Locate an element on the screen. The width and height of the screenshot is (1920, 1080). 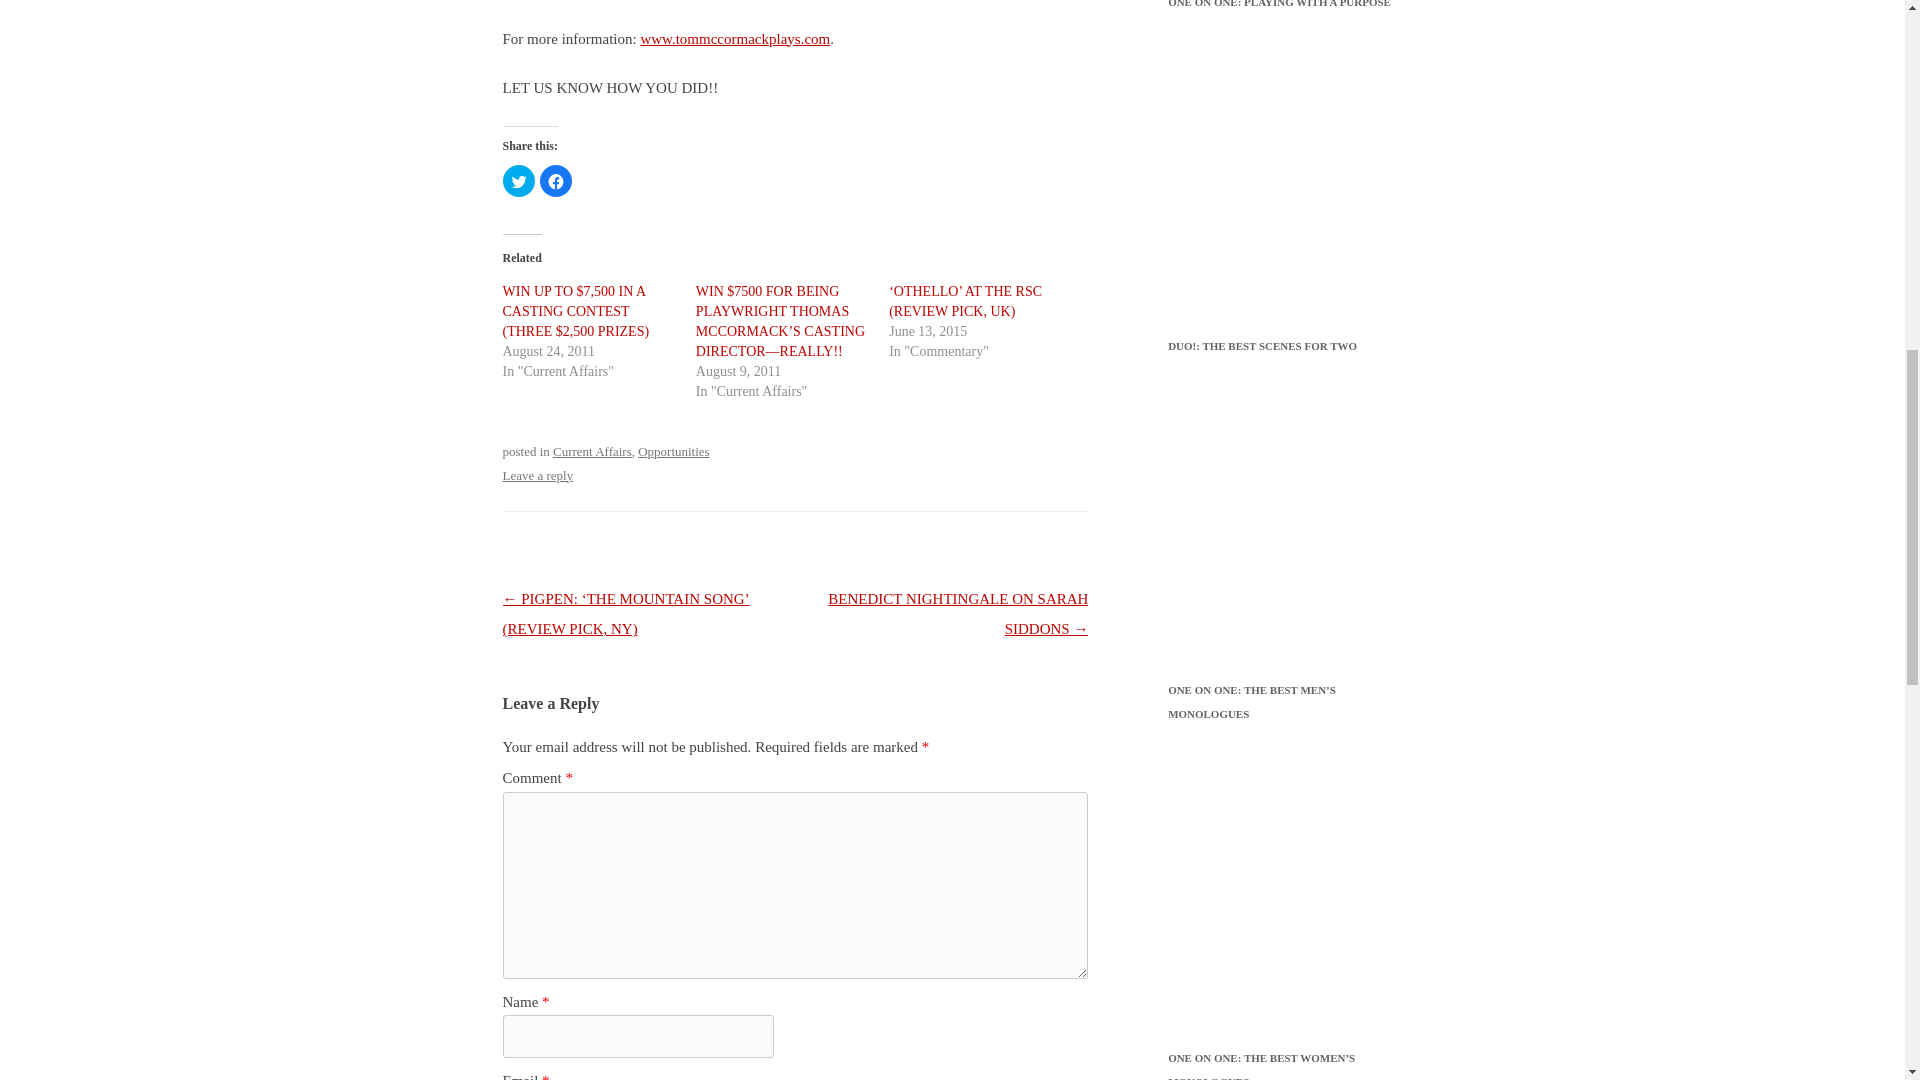
Opportunities is located at coordinates (672, 451).